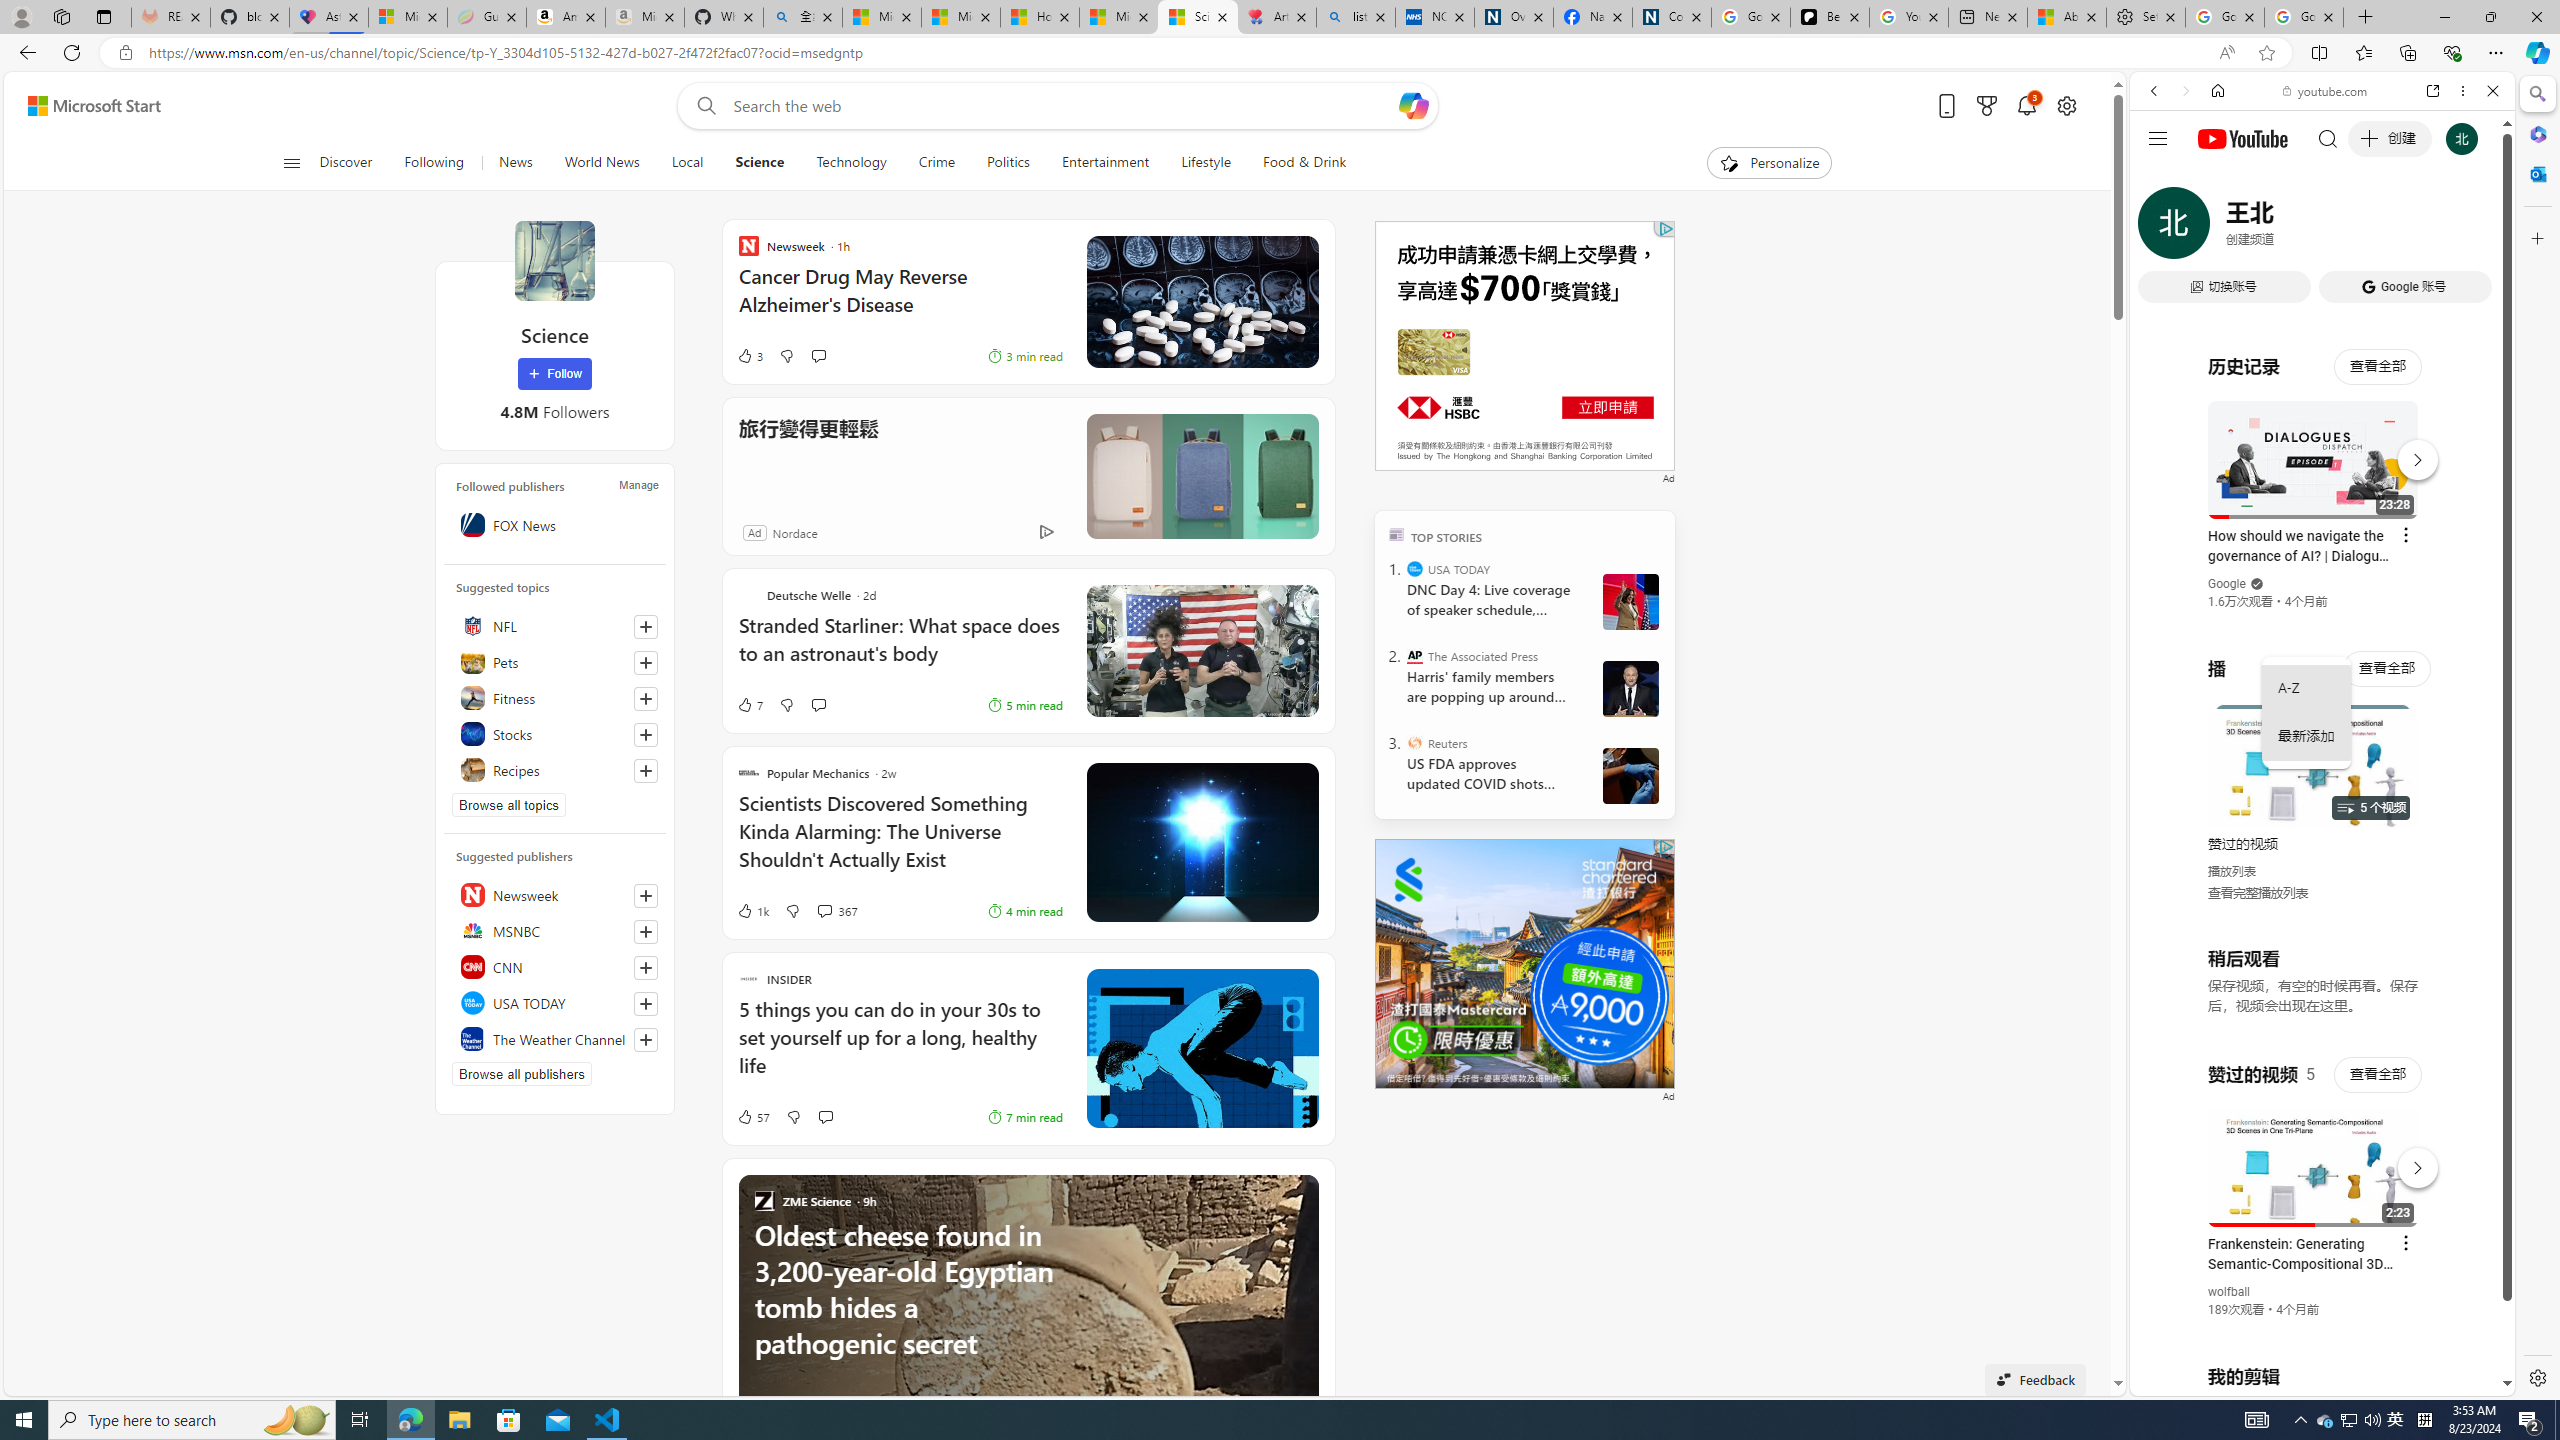 This screenshot has width=2560, height=1440. Describe the element at coordinates (555, 1038) in the screenshot. I see `The Weather Channel` at that location.